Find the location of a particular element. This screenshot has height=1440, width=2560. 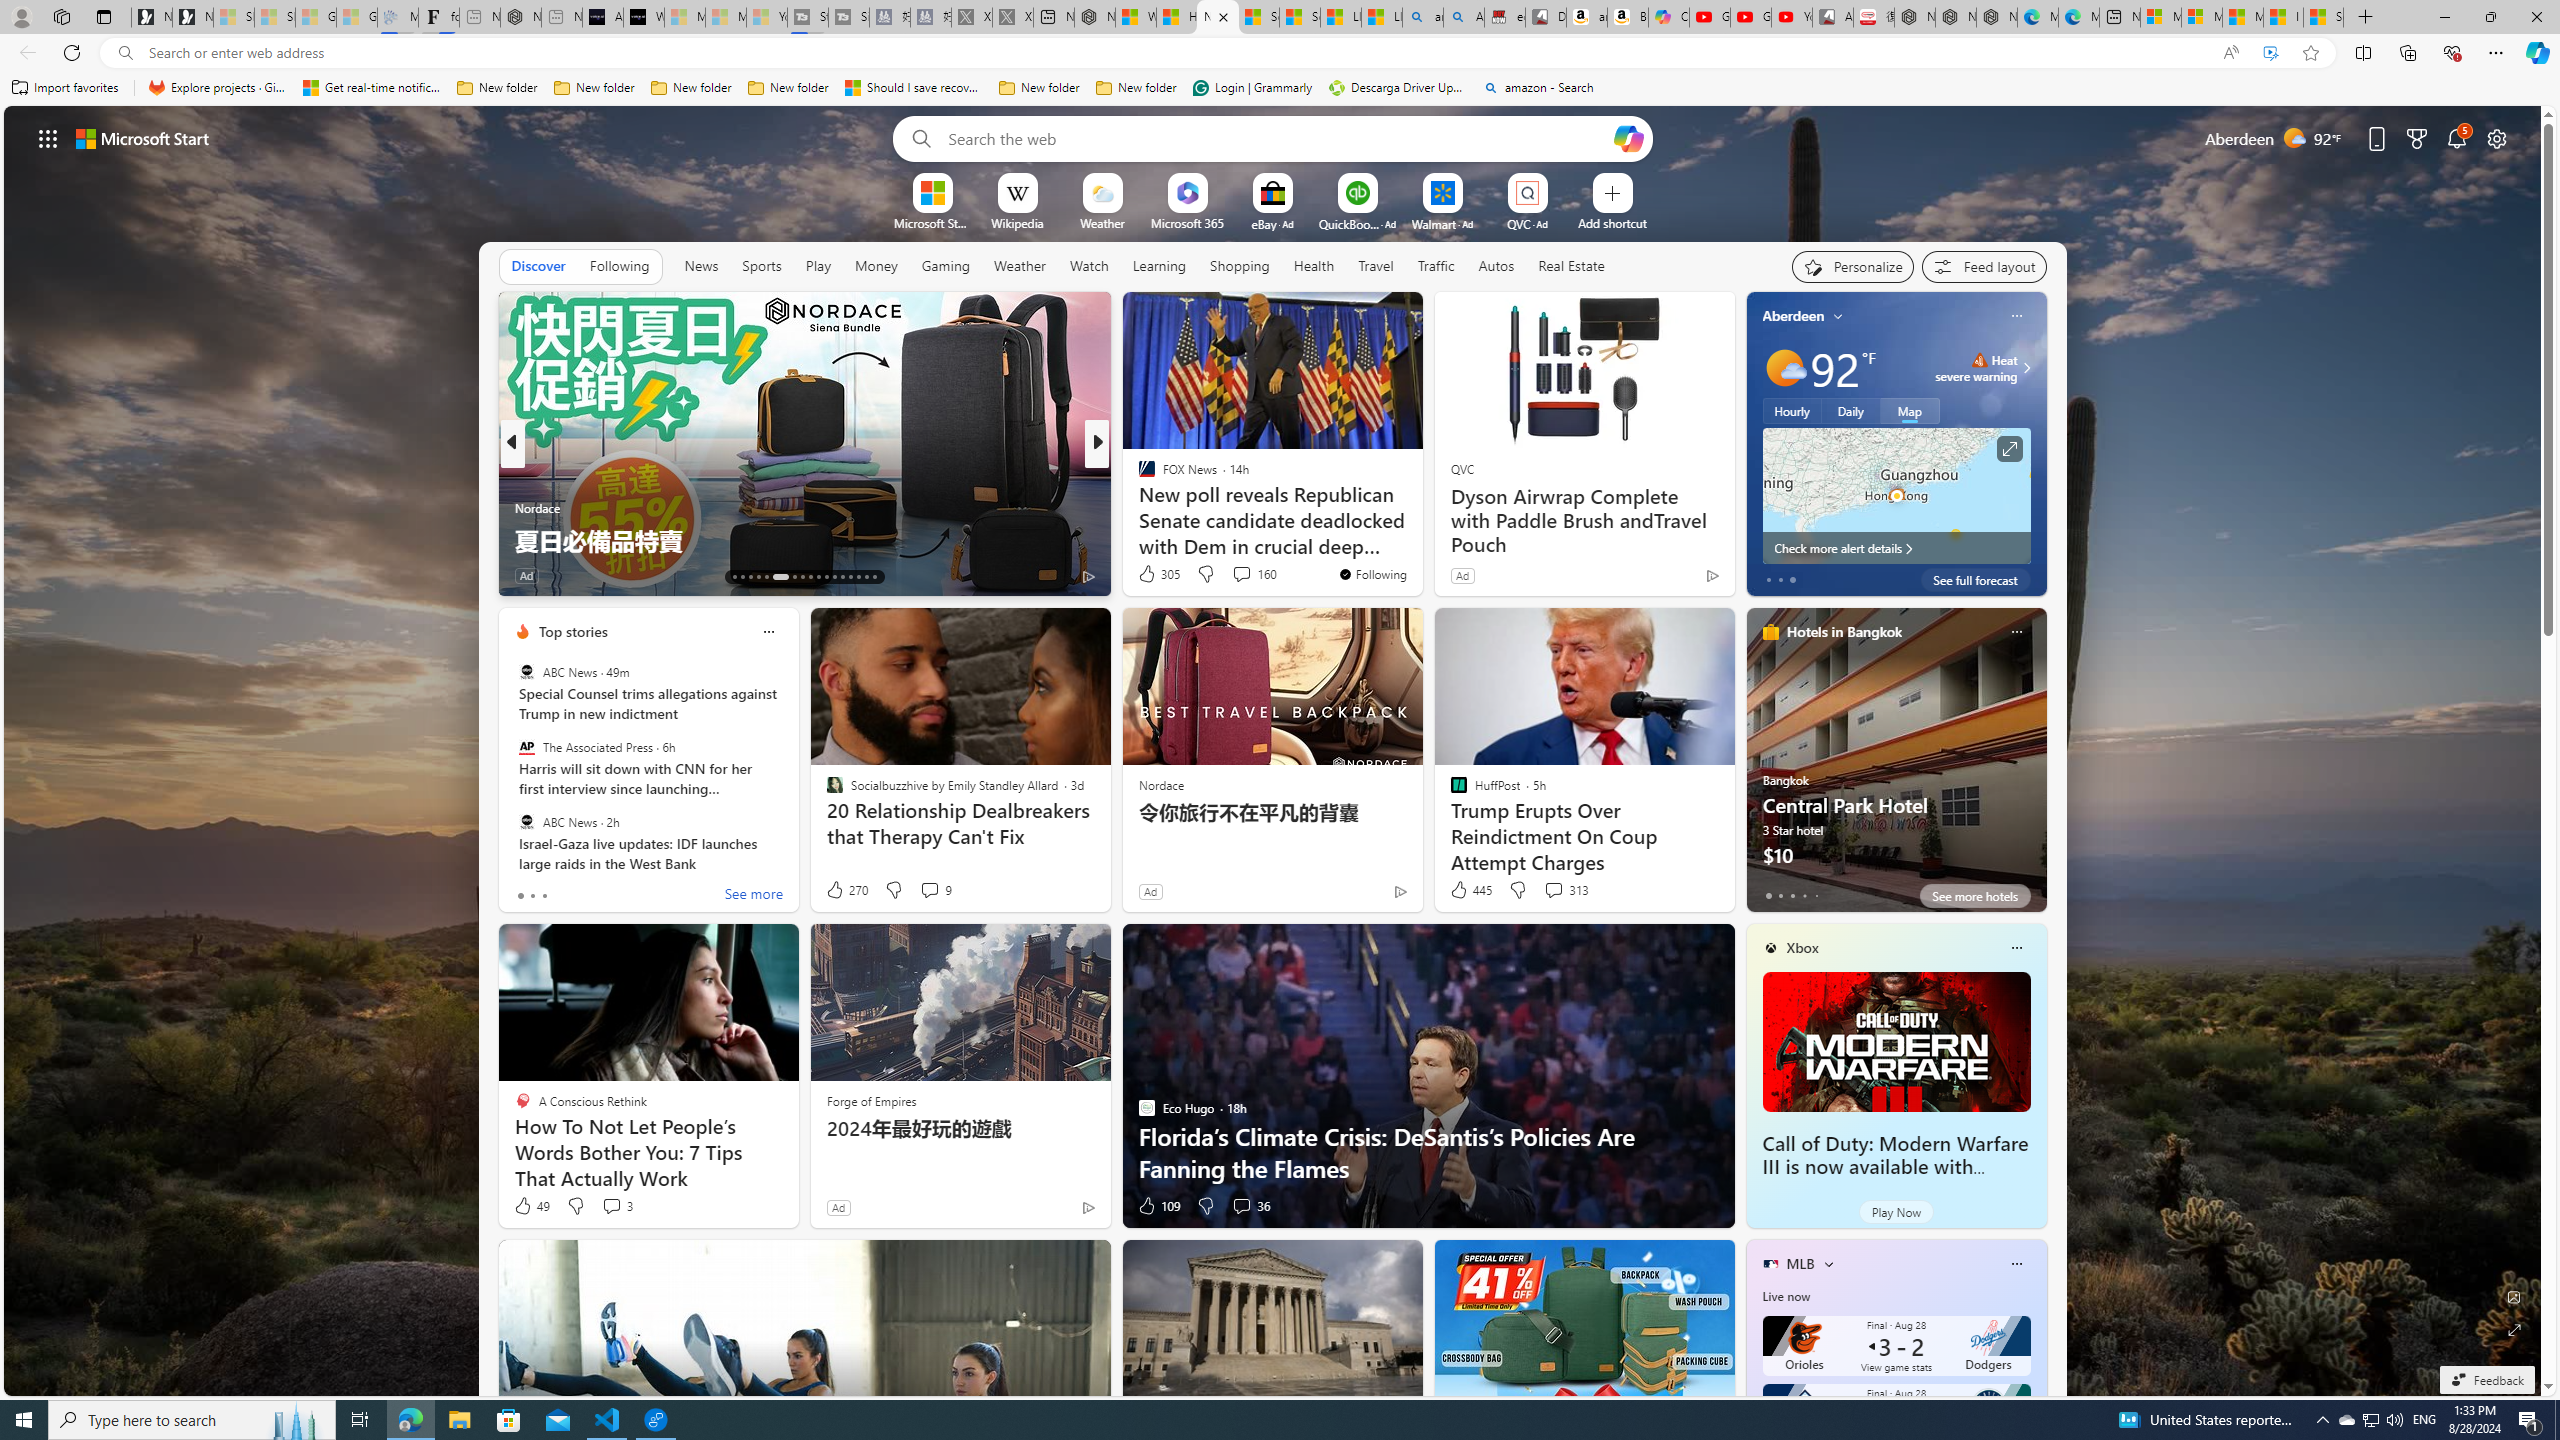

Autos is located at coordinates (1496, 266).